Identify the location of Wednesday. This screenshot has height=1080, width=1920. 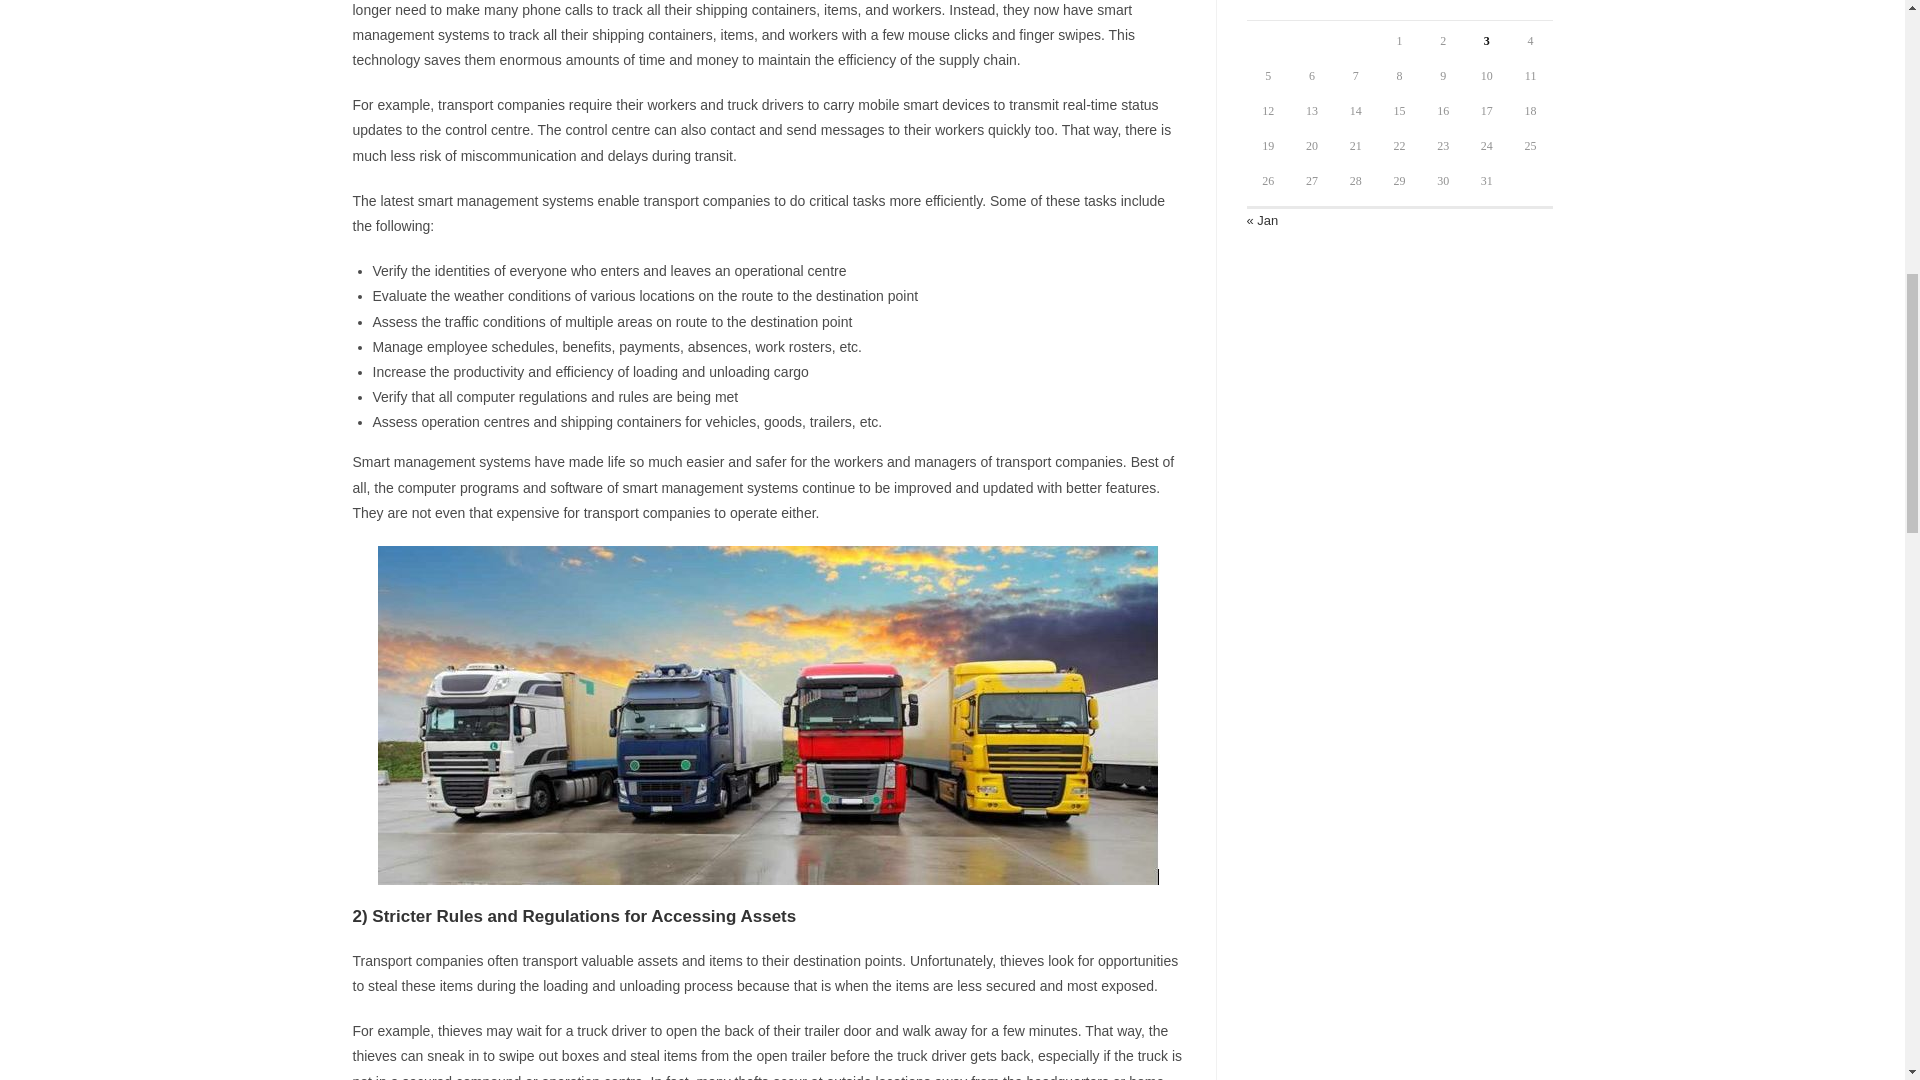
(1356, 10).